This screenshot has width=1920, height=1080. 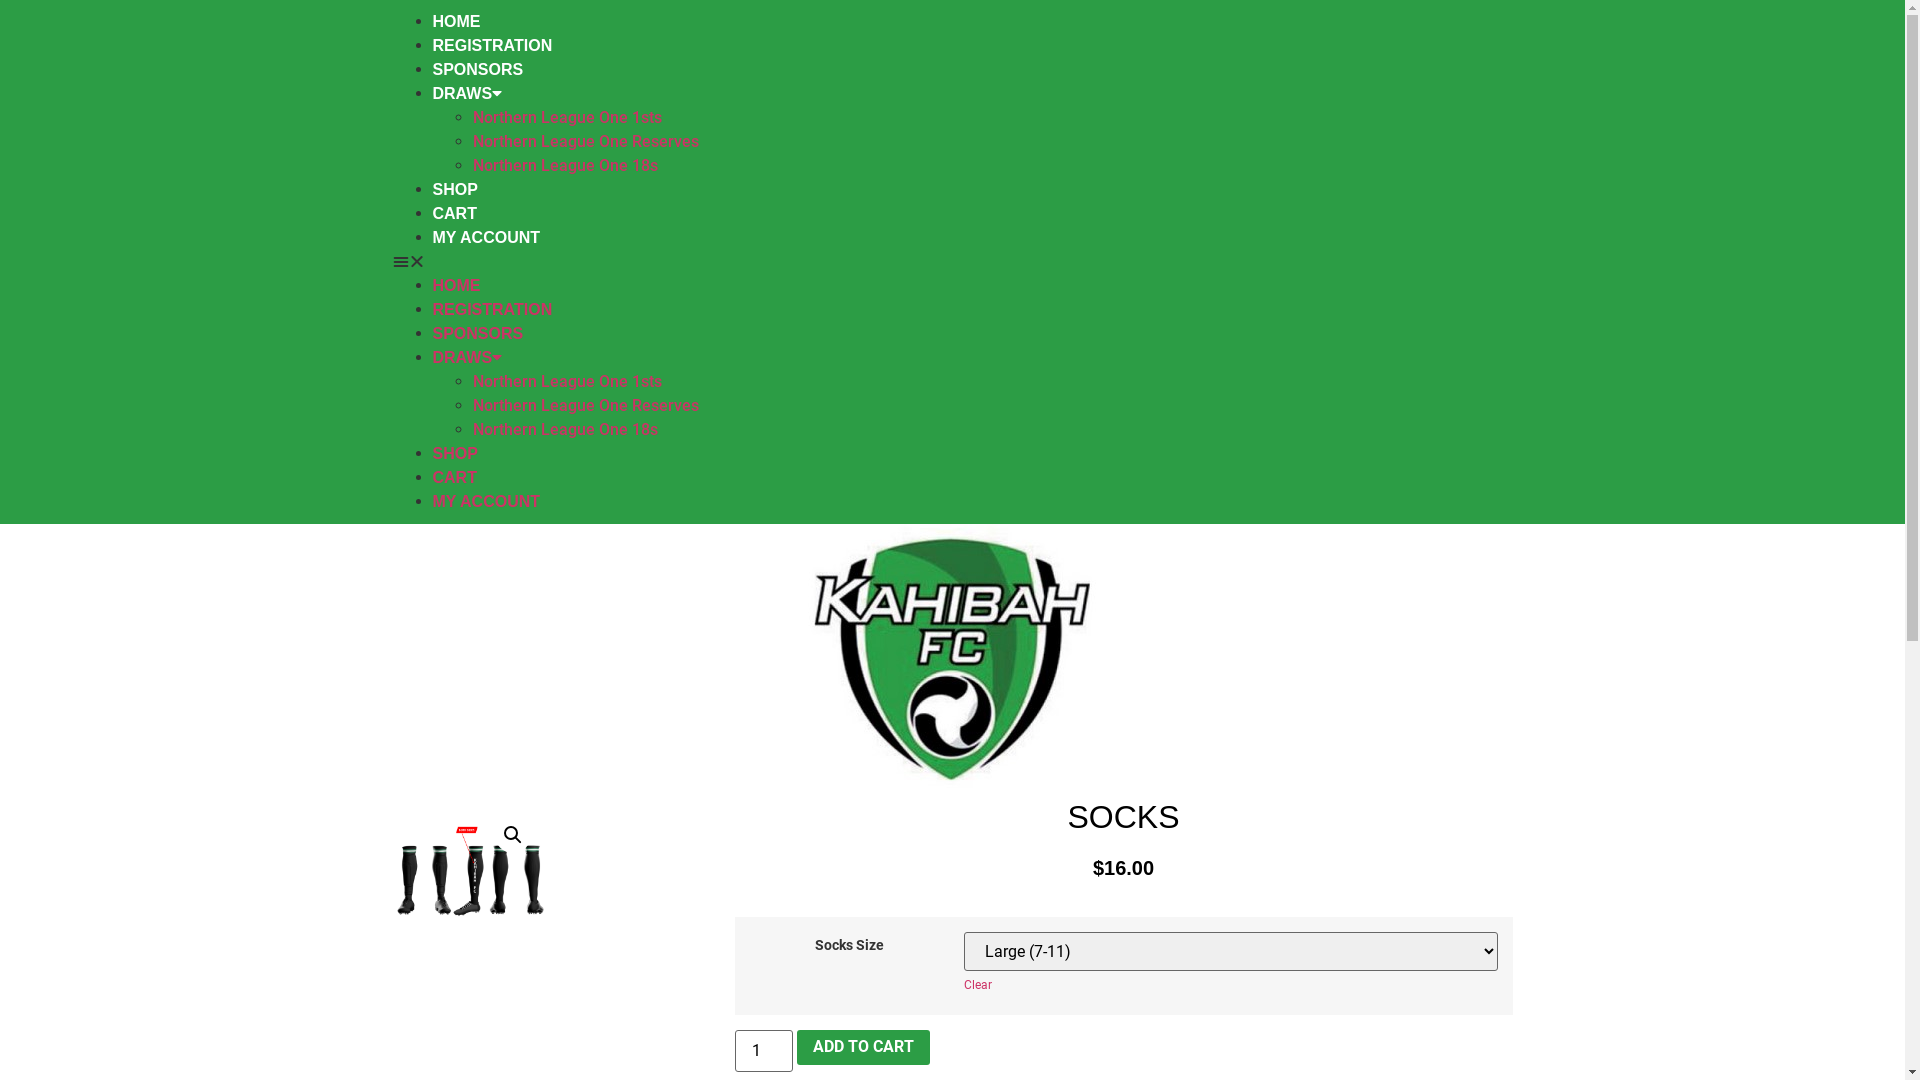 What do you see at coordinates (978, 985) in the screenshot?
I see `Clear` at bounding box center [978, 985].